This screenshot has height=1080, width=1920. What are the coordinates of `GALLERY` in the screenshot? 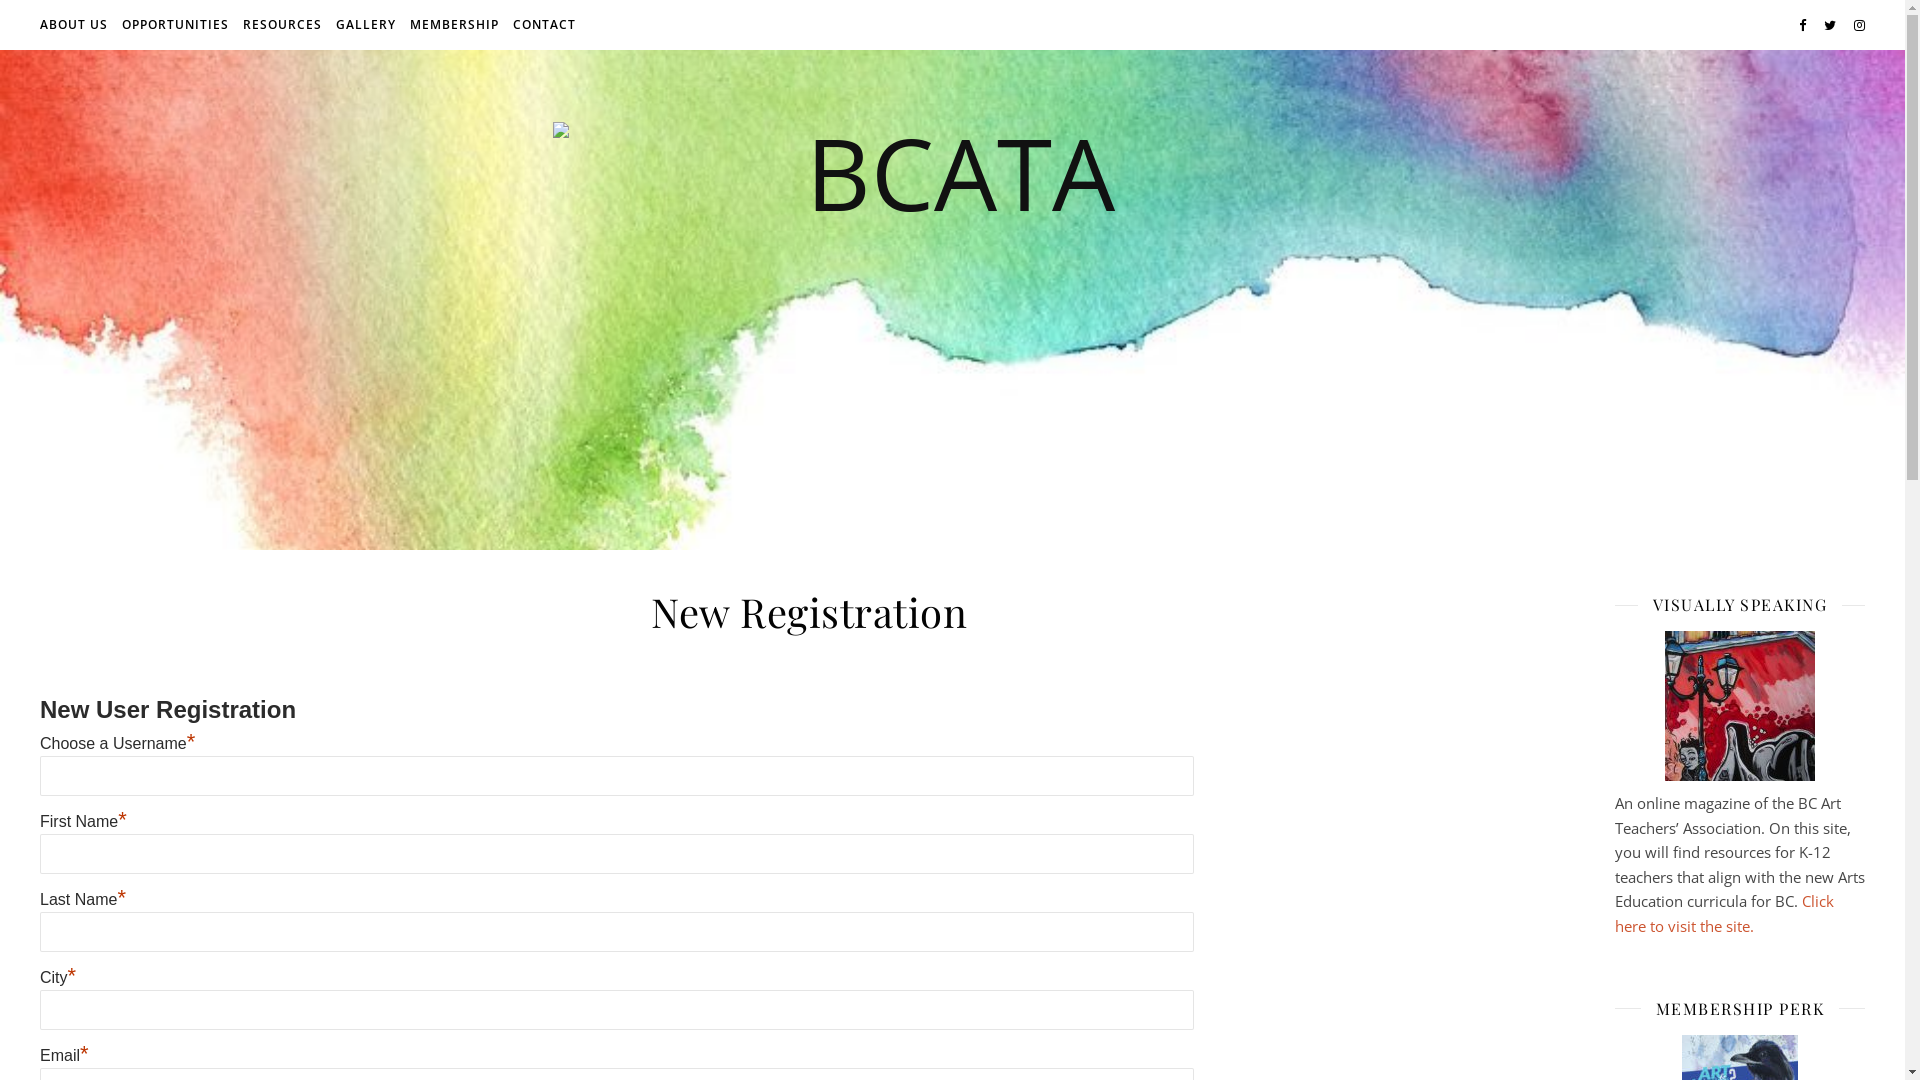 It's located at (366, 25).